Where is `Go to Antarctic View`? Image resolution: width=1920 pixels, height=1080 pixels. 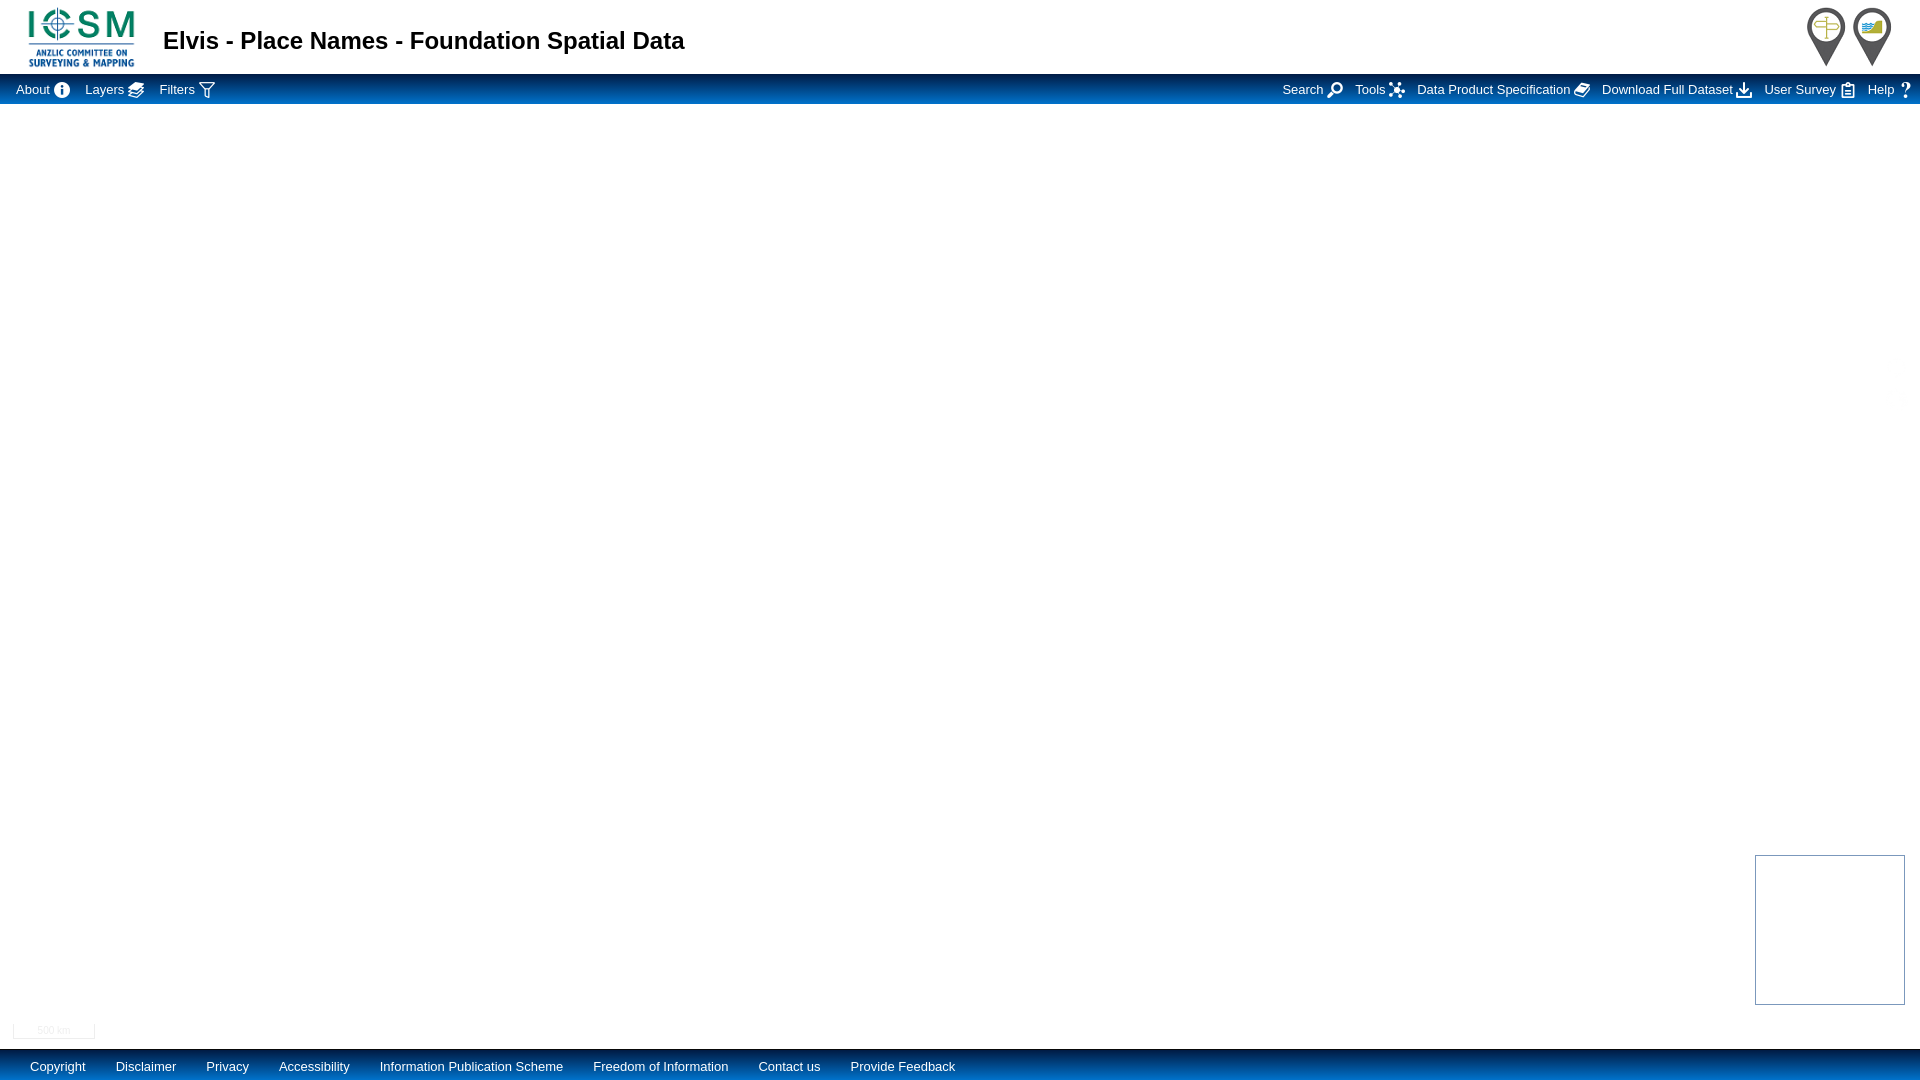 Go to Antarctic View is located at coordinates (1896, 400).